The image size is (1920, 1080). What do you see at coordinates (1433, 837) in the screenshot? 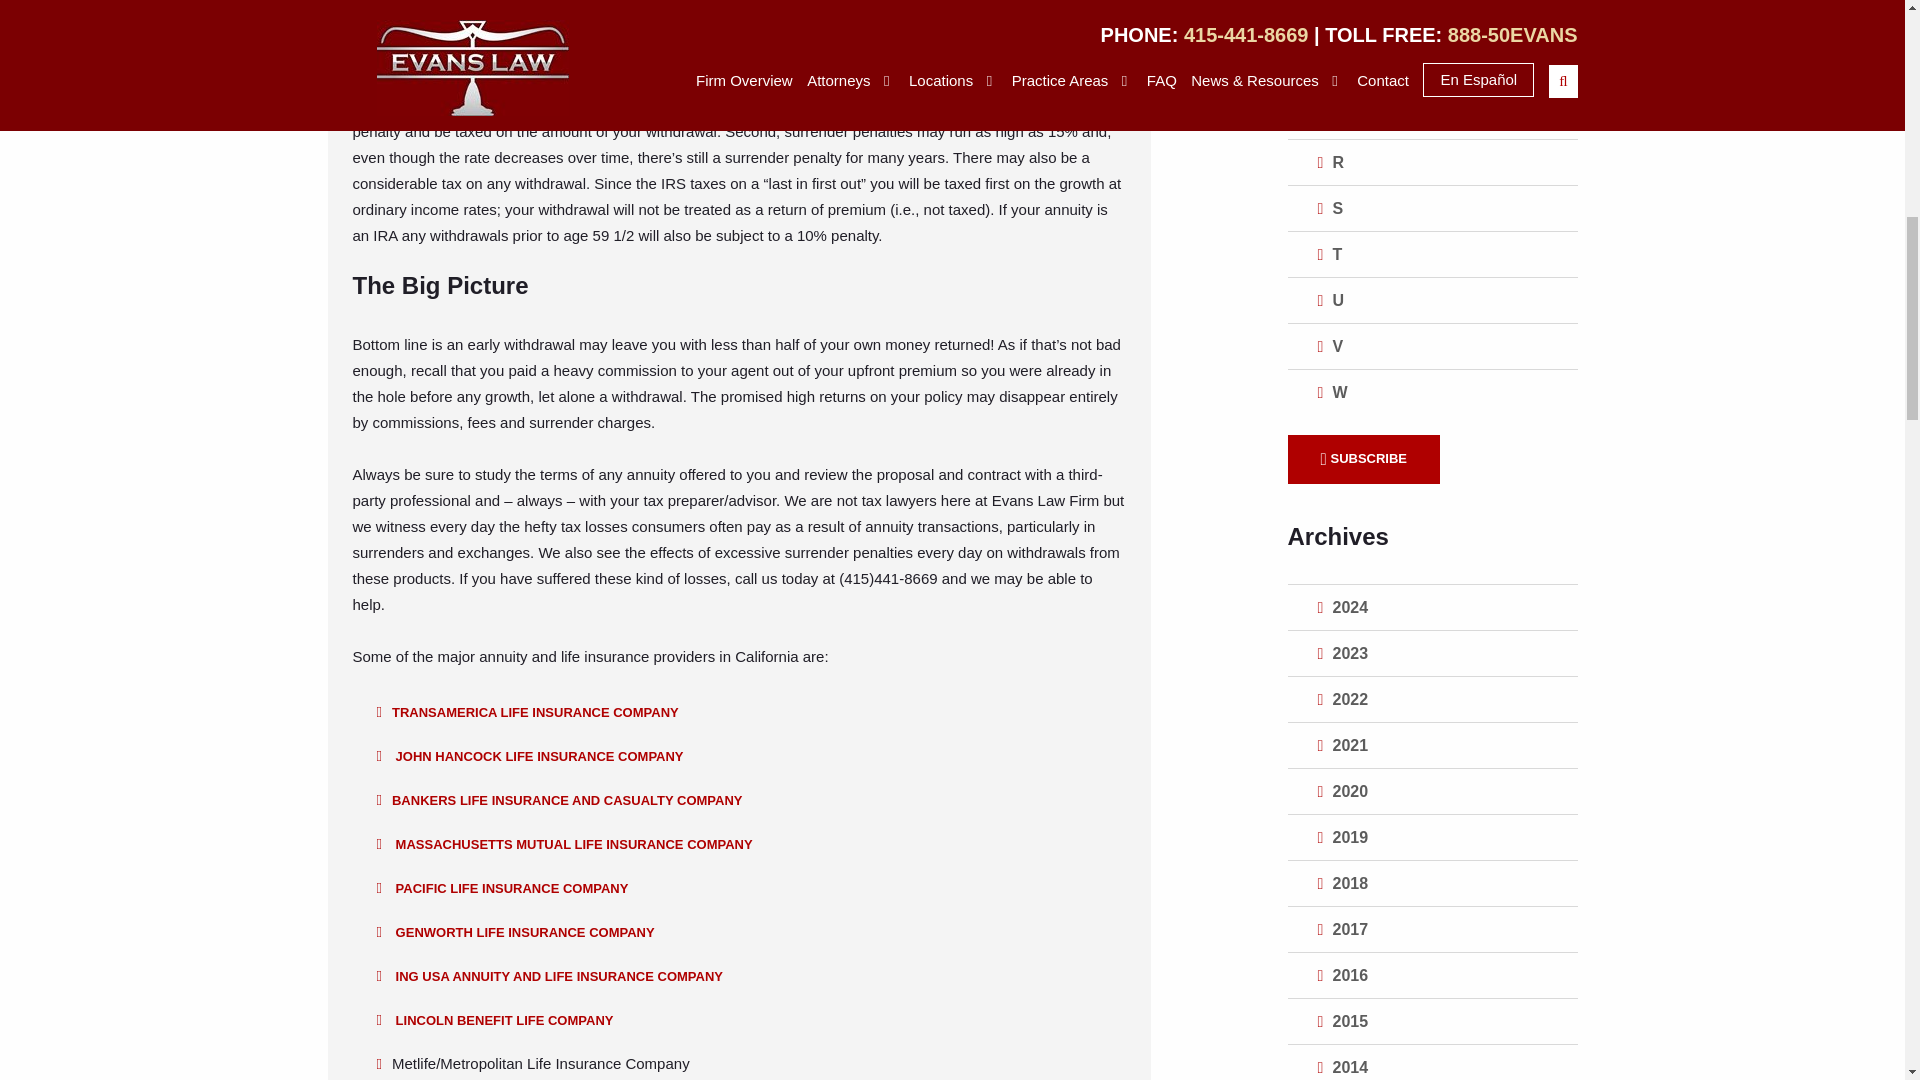
I see `Year 2019 archives` at bounding box center [1433, 837].